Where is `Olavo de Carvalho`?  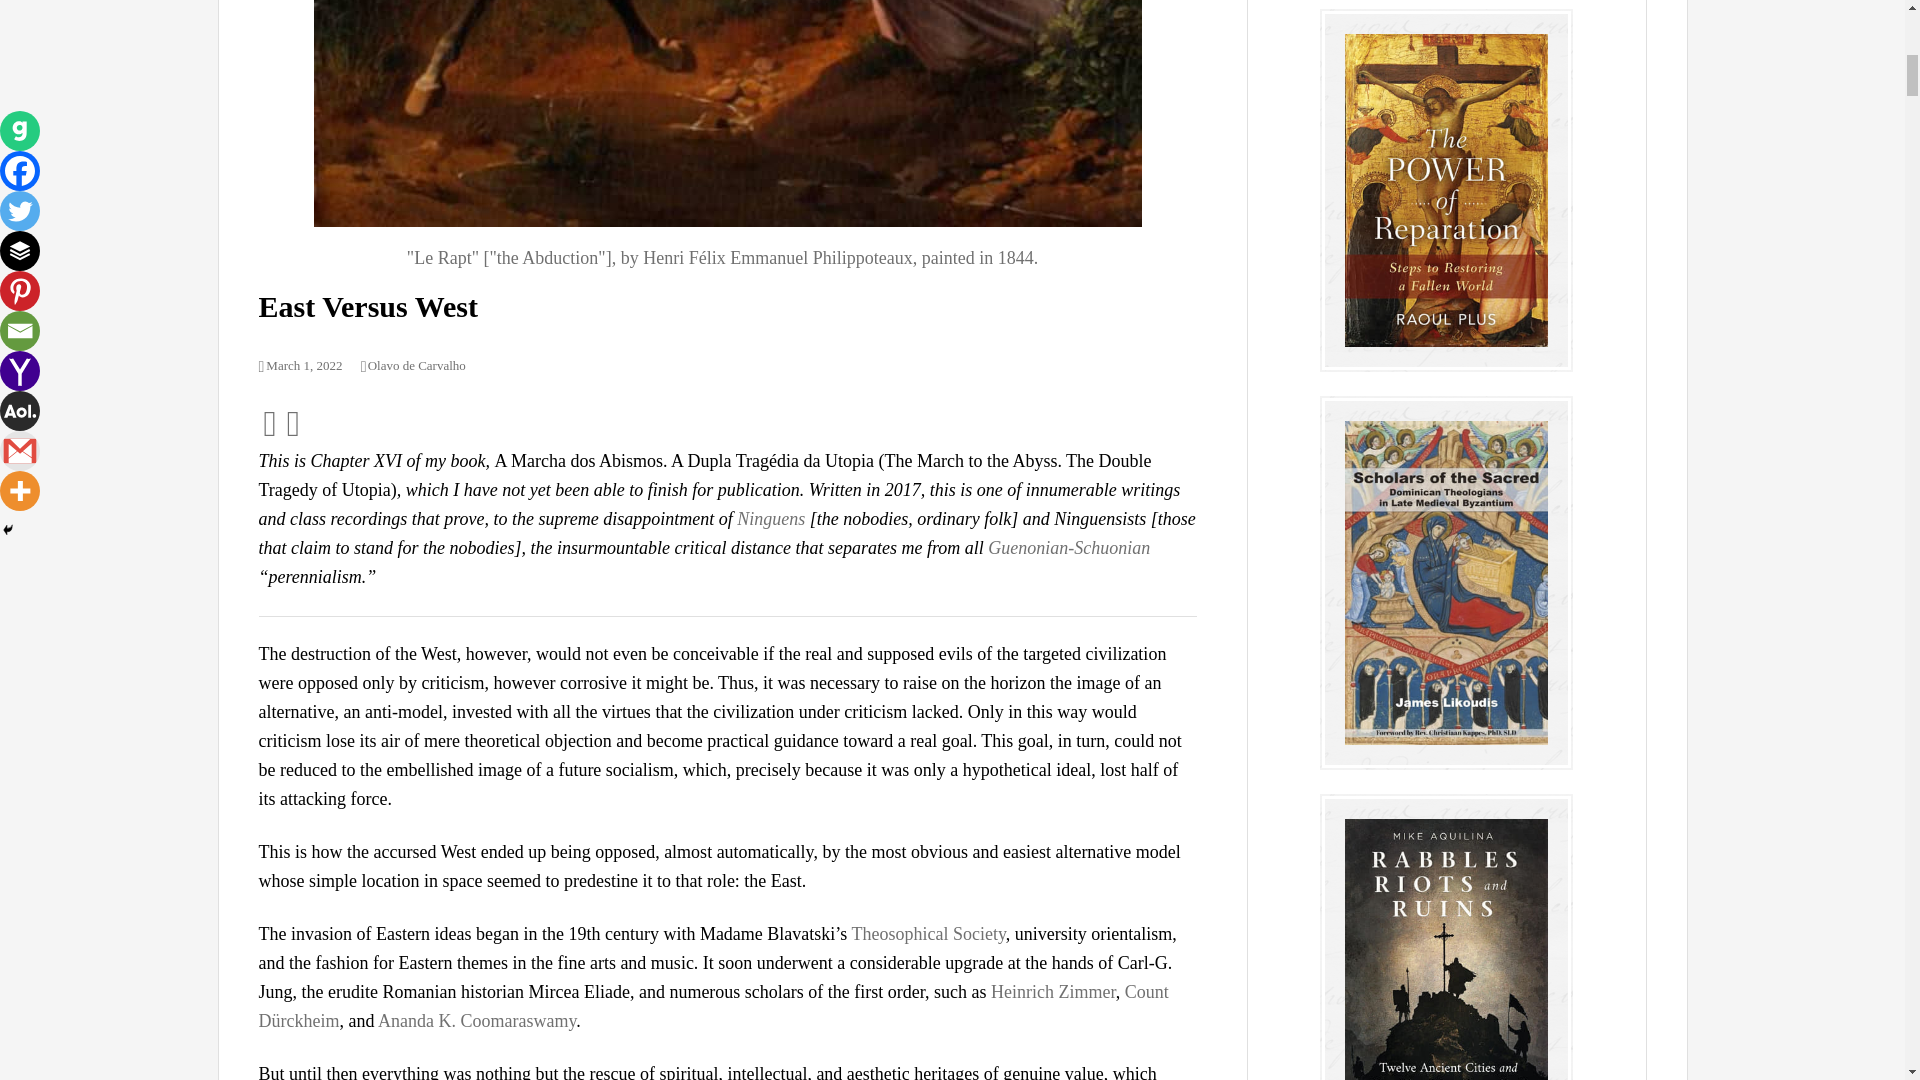 Olavo de Carvalho is located at coordinates (413, 364).